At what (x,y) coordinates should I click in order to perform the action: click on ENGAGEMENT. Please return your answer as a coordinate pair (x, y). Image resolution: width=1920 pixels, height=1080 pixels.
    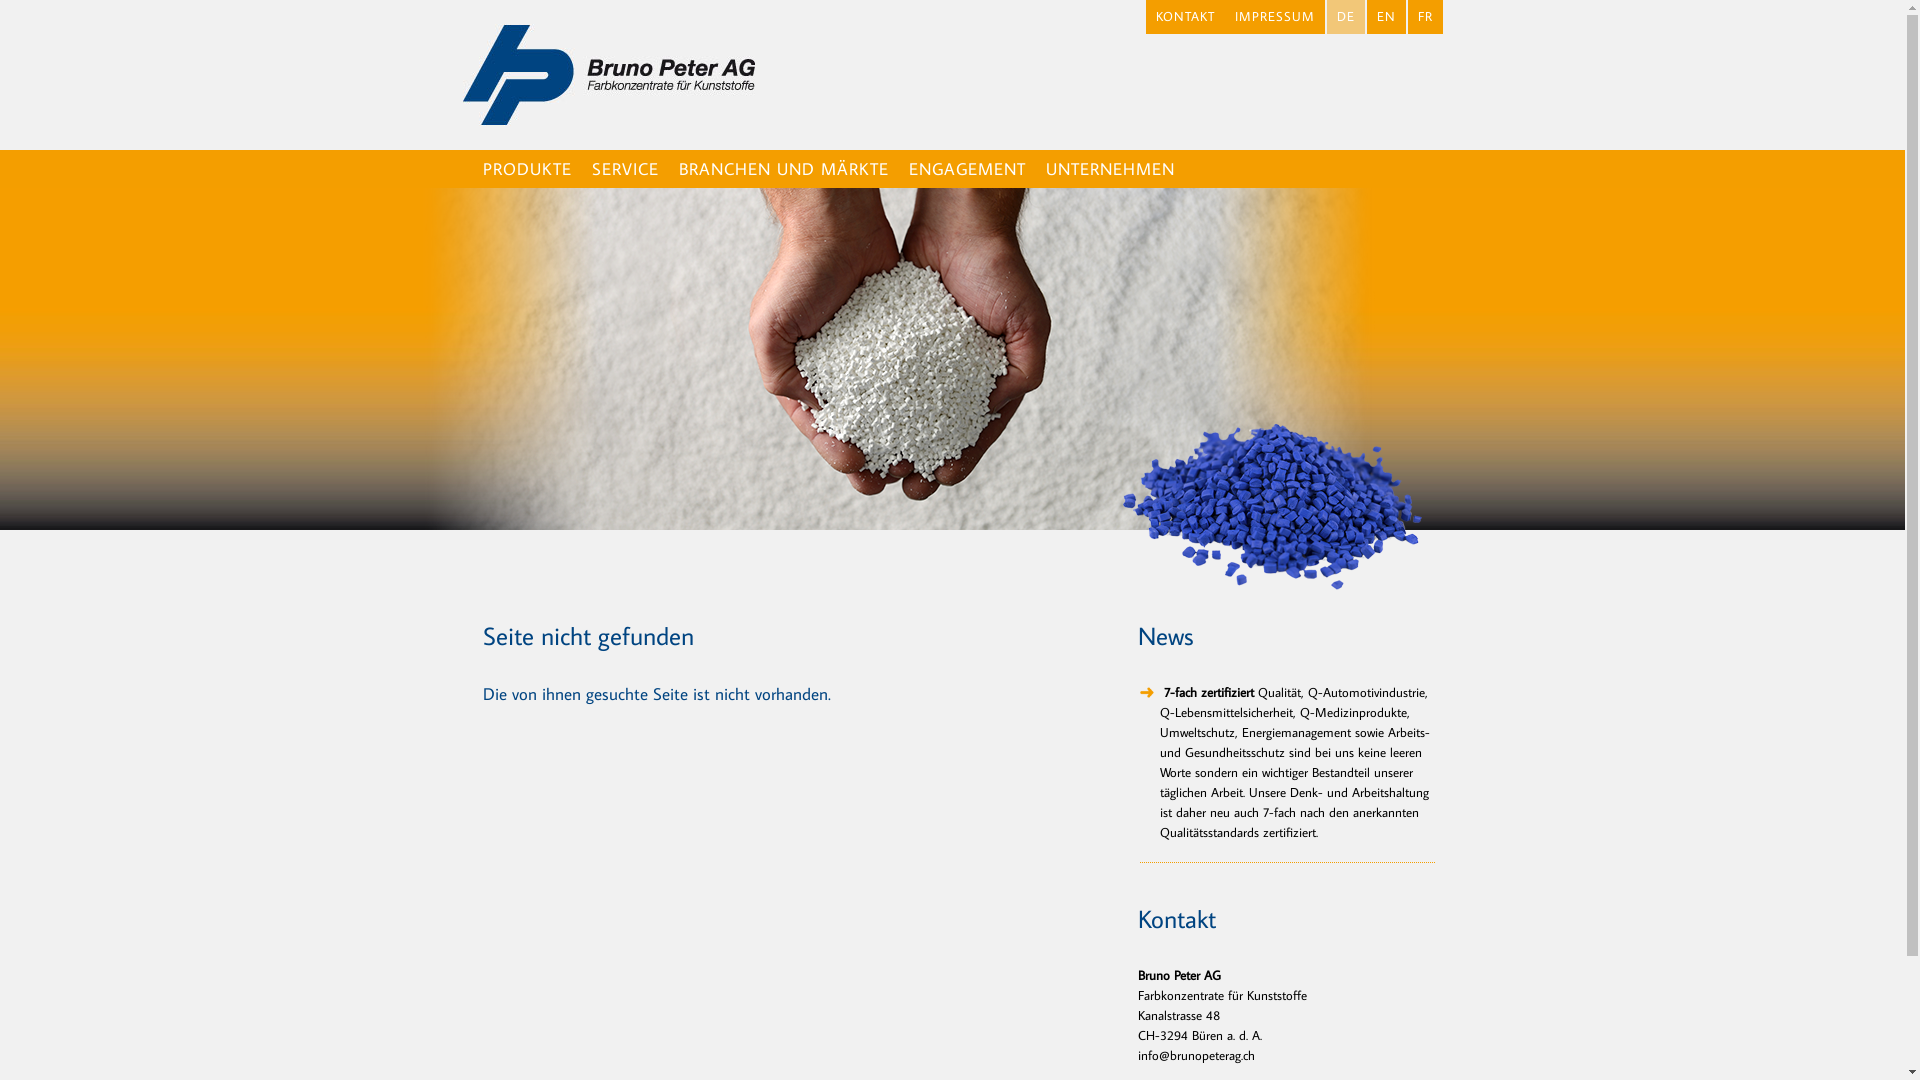
    Looking at the image, I should click on (966, 169).